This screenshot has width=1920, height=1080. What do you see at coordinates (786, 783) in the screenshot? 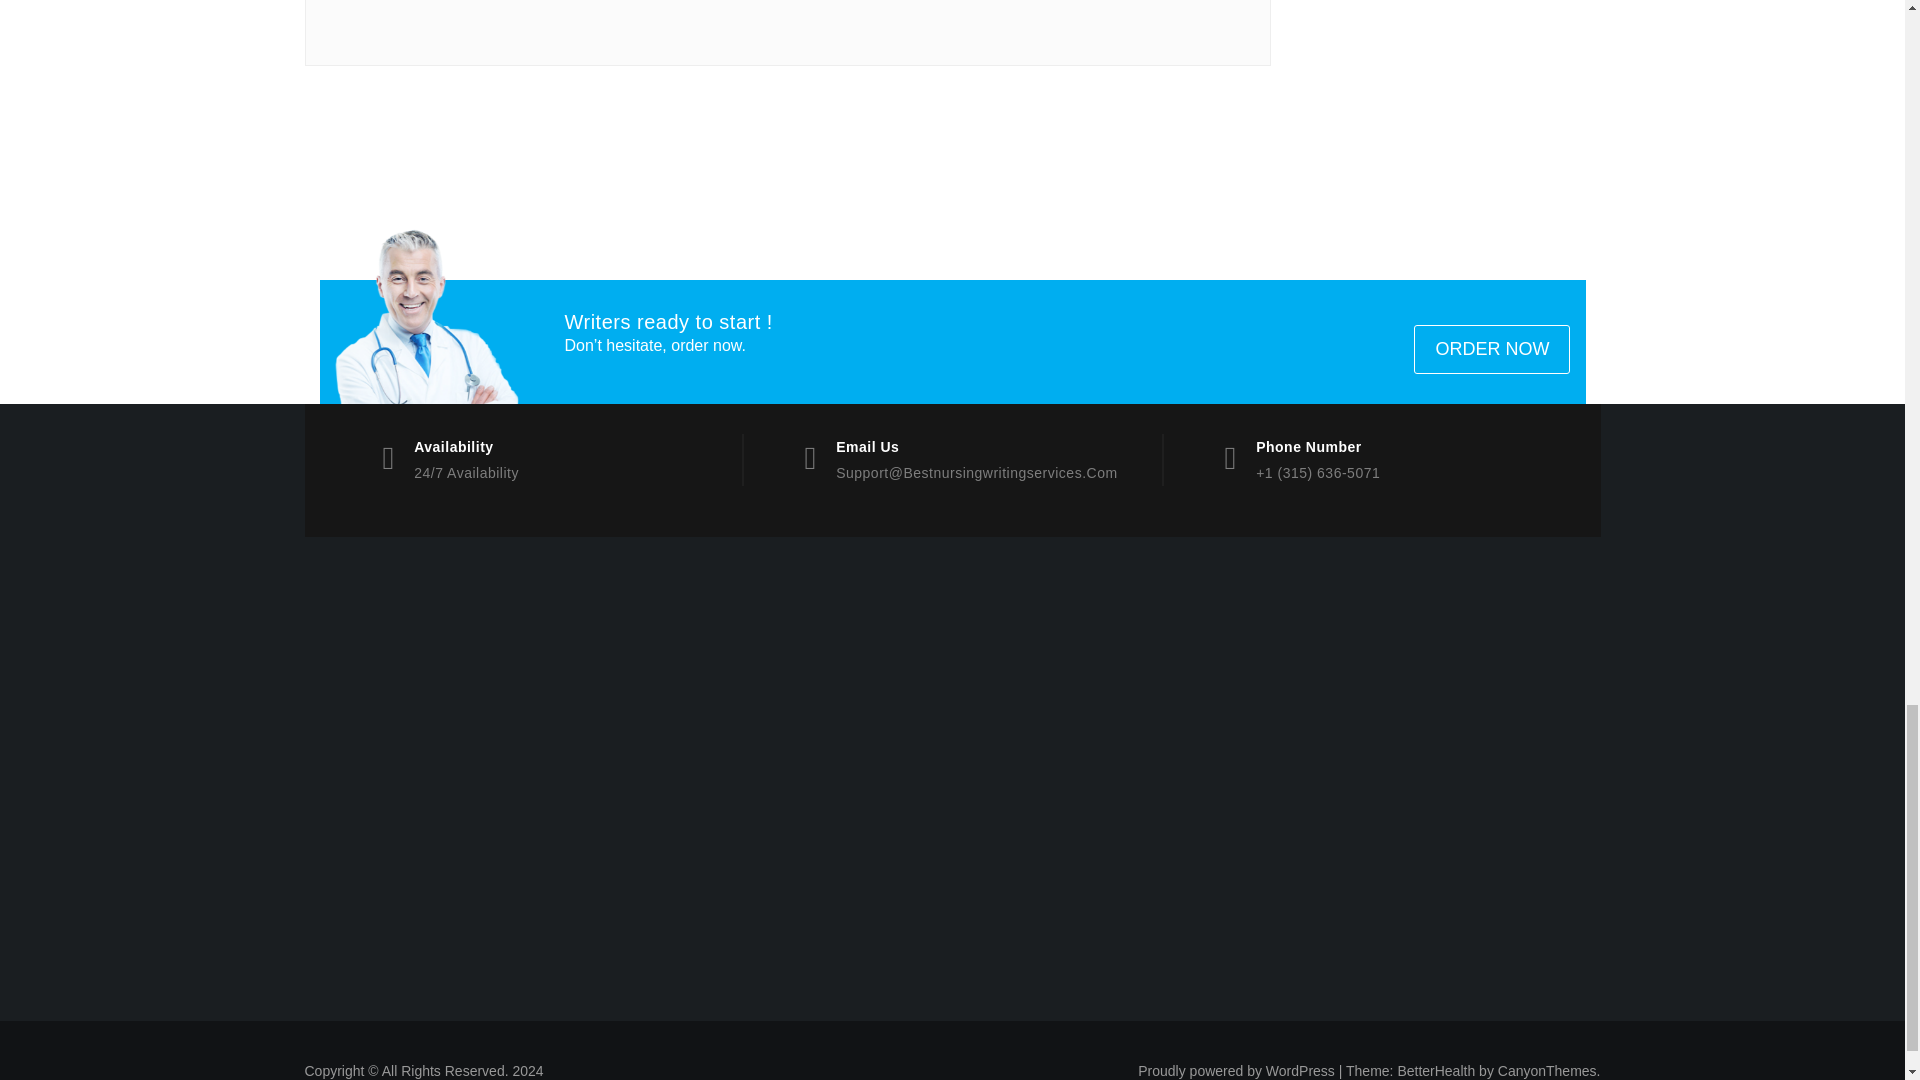
I see `Paper Nursing` at bounding box center [786, 783].